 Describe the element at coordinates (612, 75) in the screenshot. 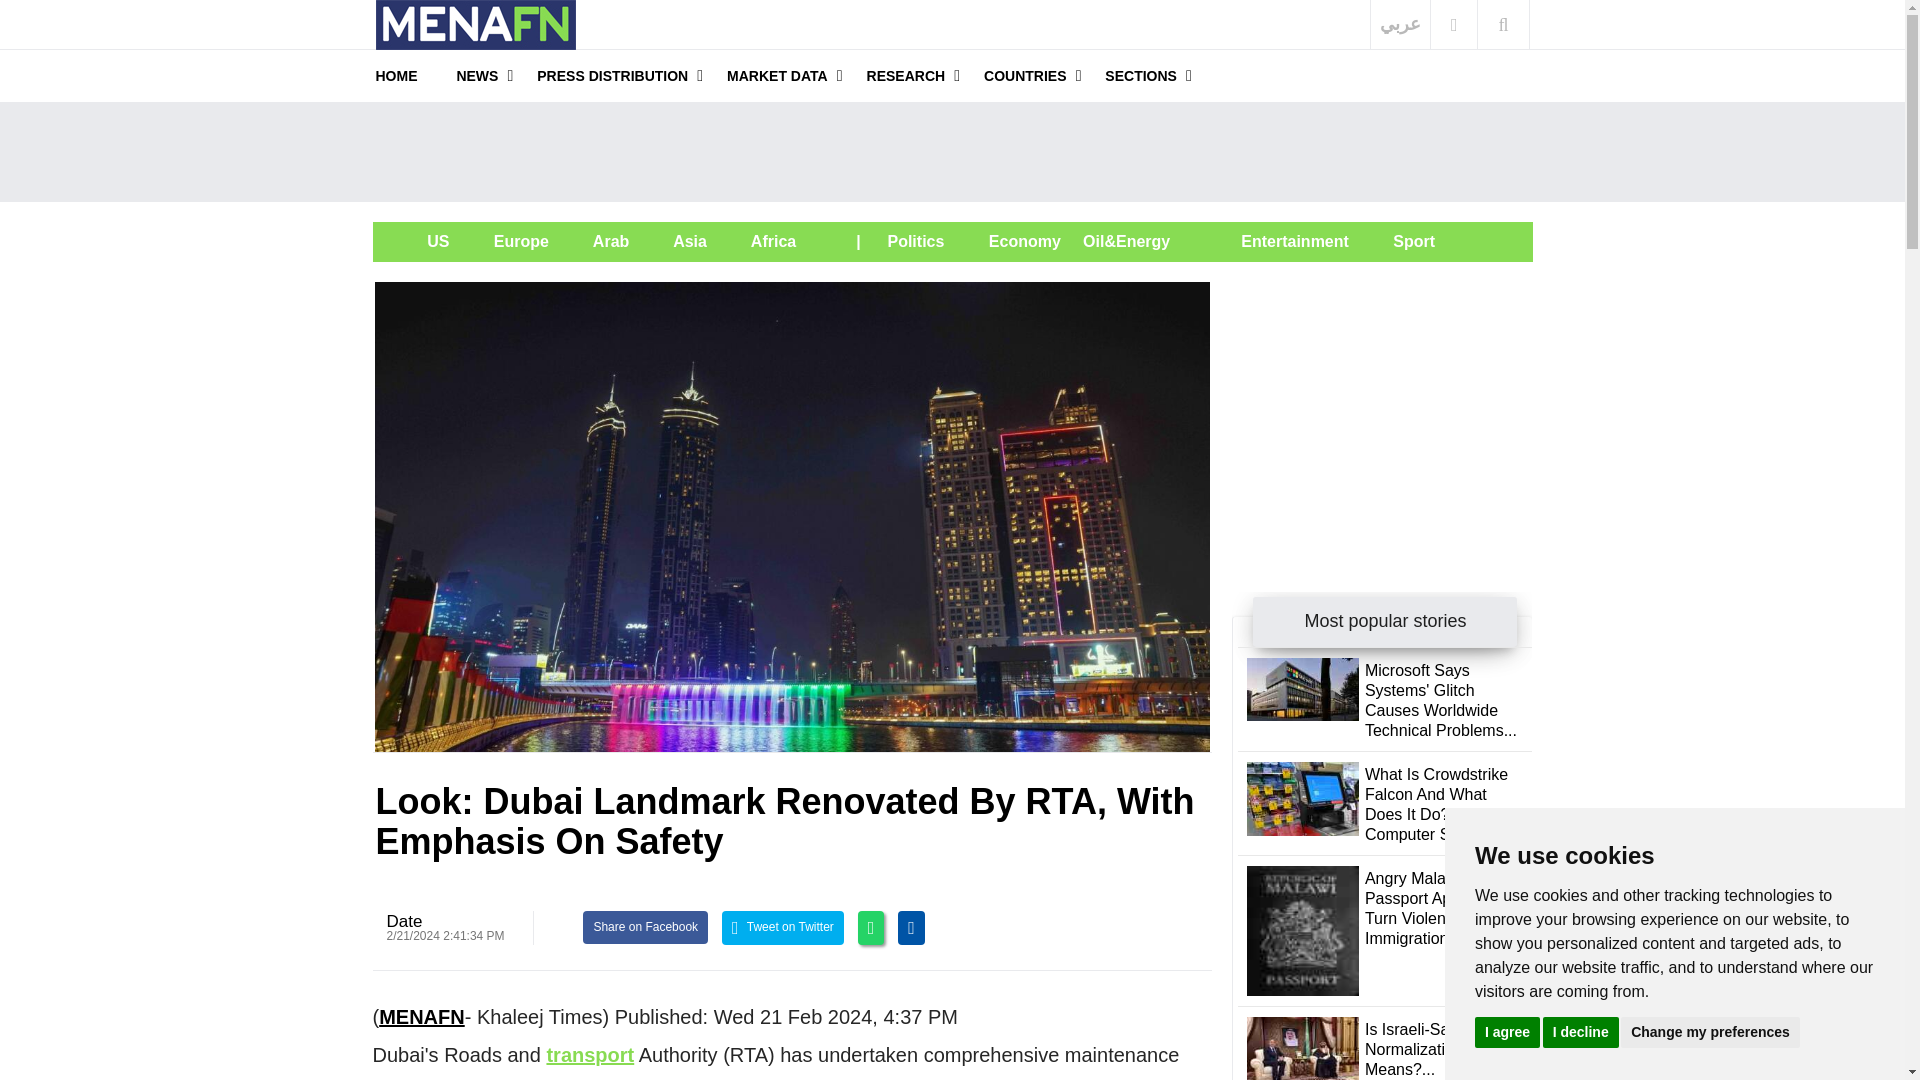

I see `PRESS DISTRIBUTION` at that location.